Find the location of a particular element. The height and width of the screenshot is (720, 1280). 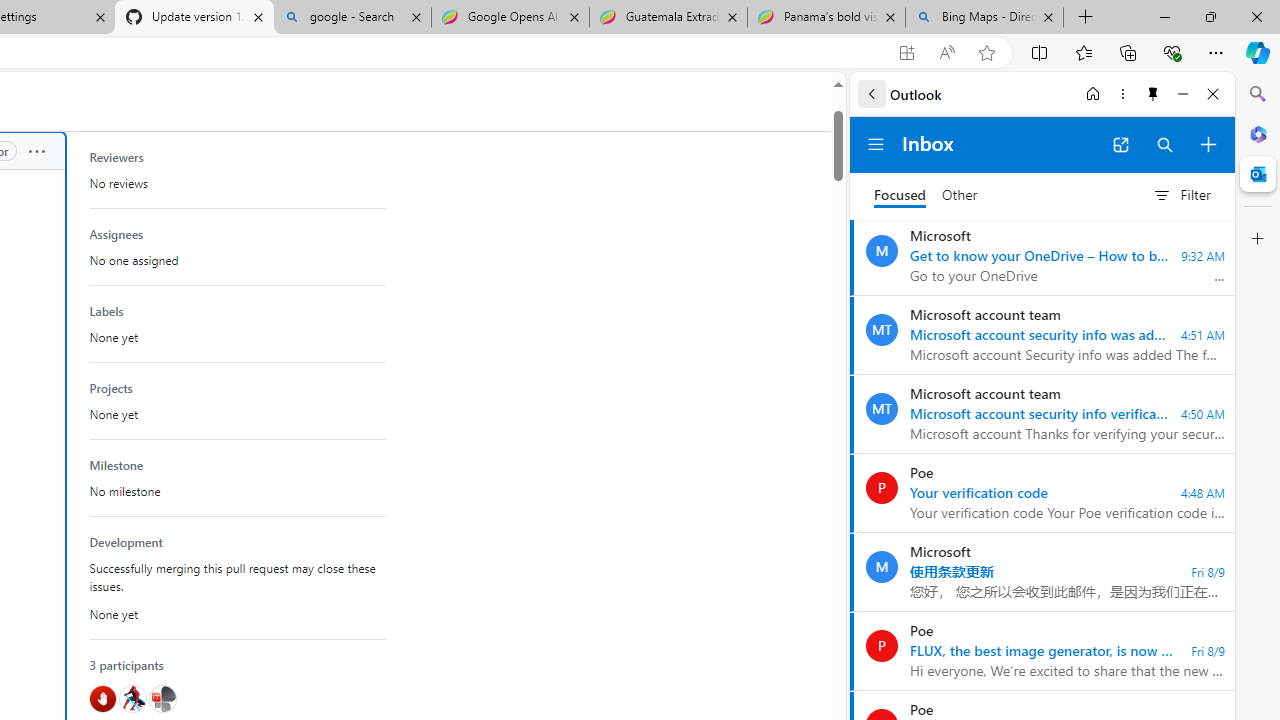

Show options is located at coordinates (36, 151).